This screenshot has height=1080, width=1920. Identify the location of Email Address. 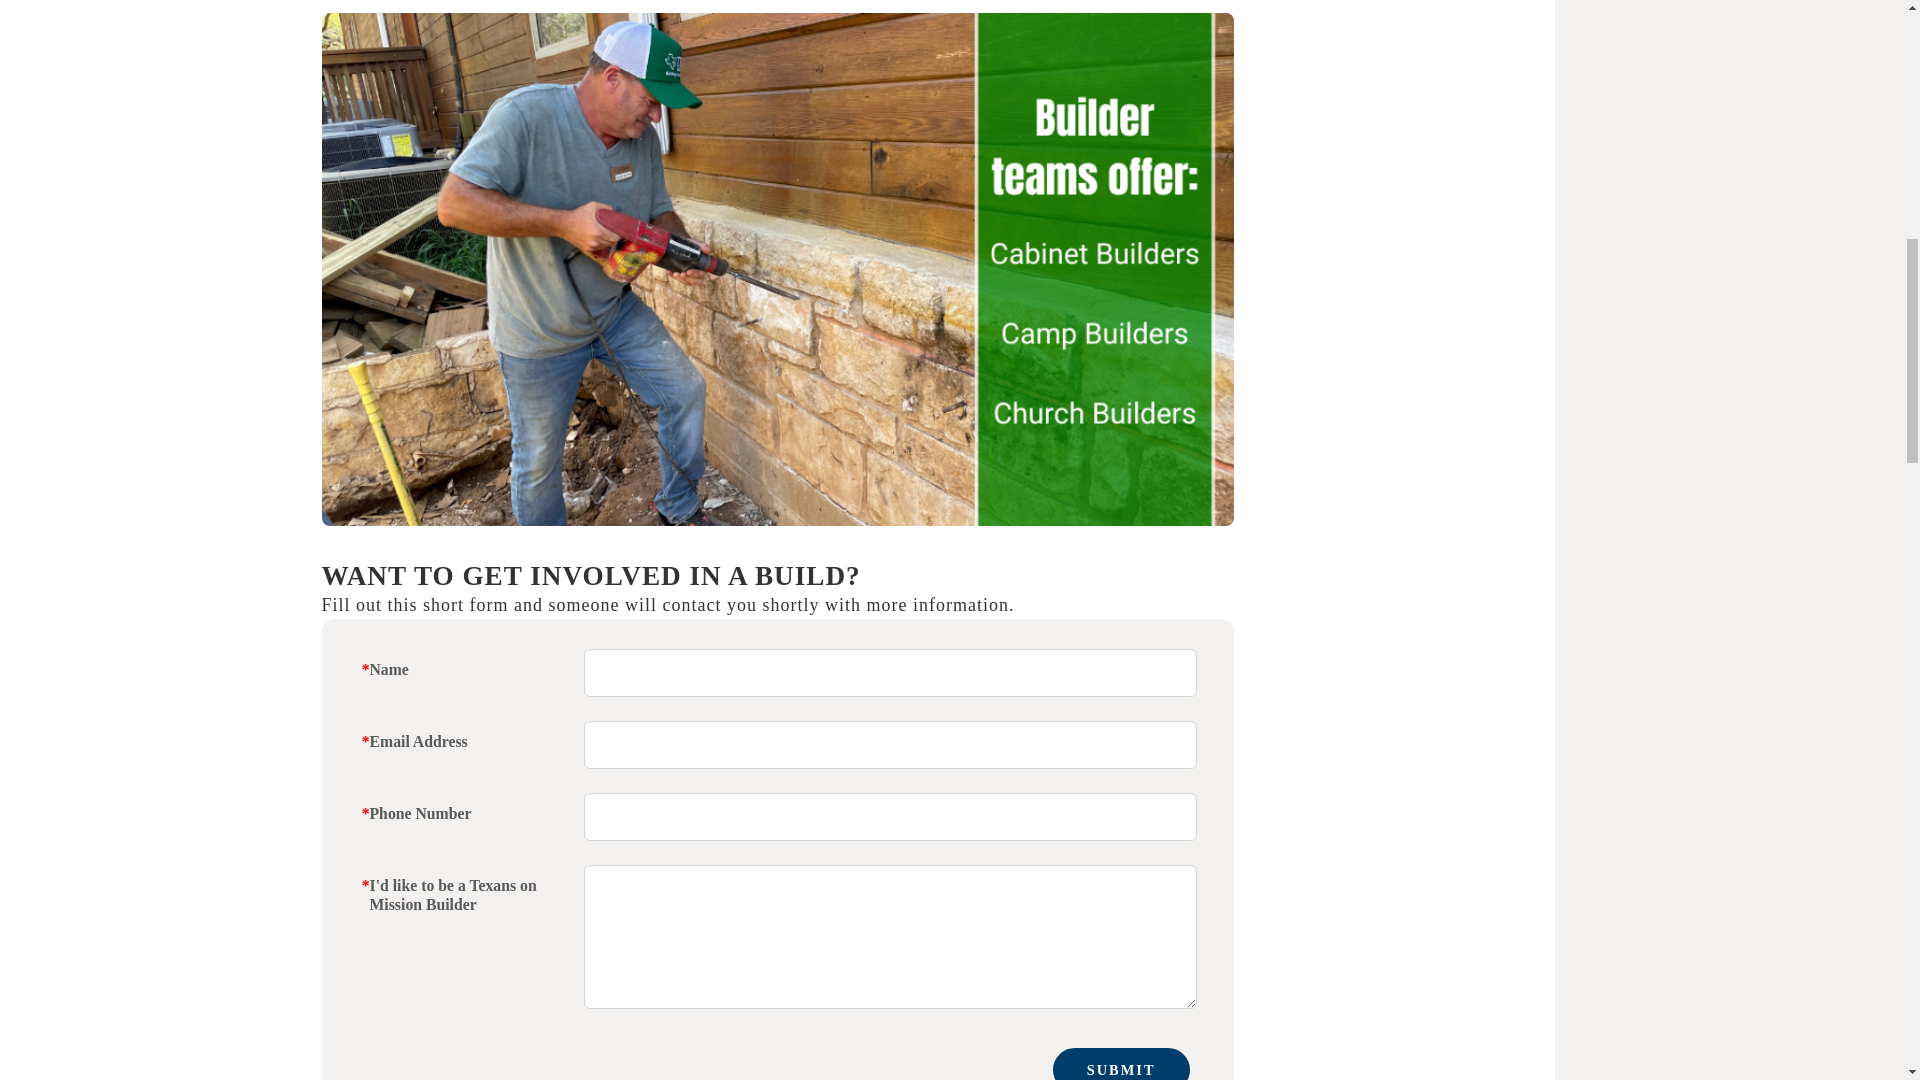
(890, 744).